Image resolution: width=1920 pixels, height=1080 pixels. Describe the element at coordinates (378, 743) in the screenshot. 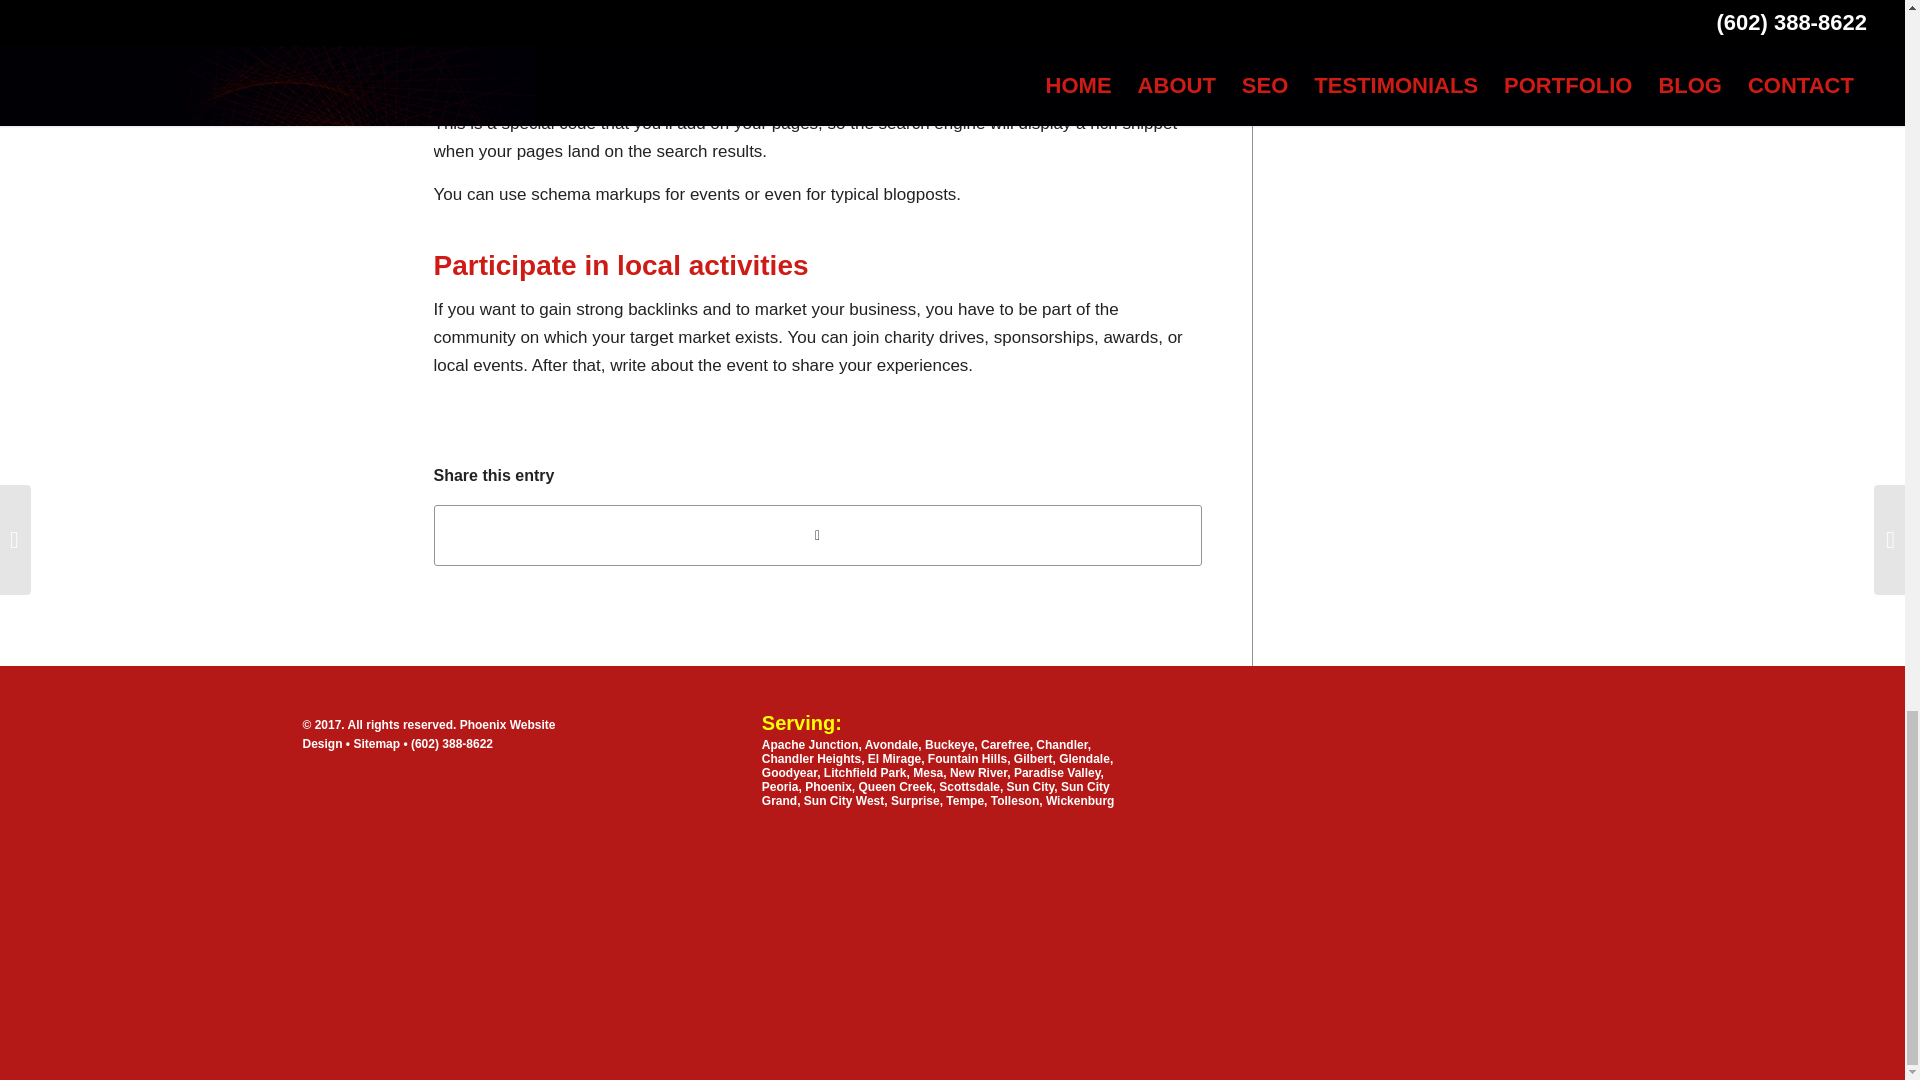

I see `Sitemap ` at that location.